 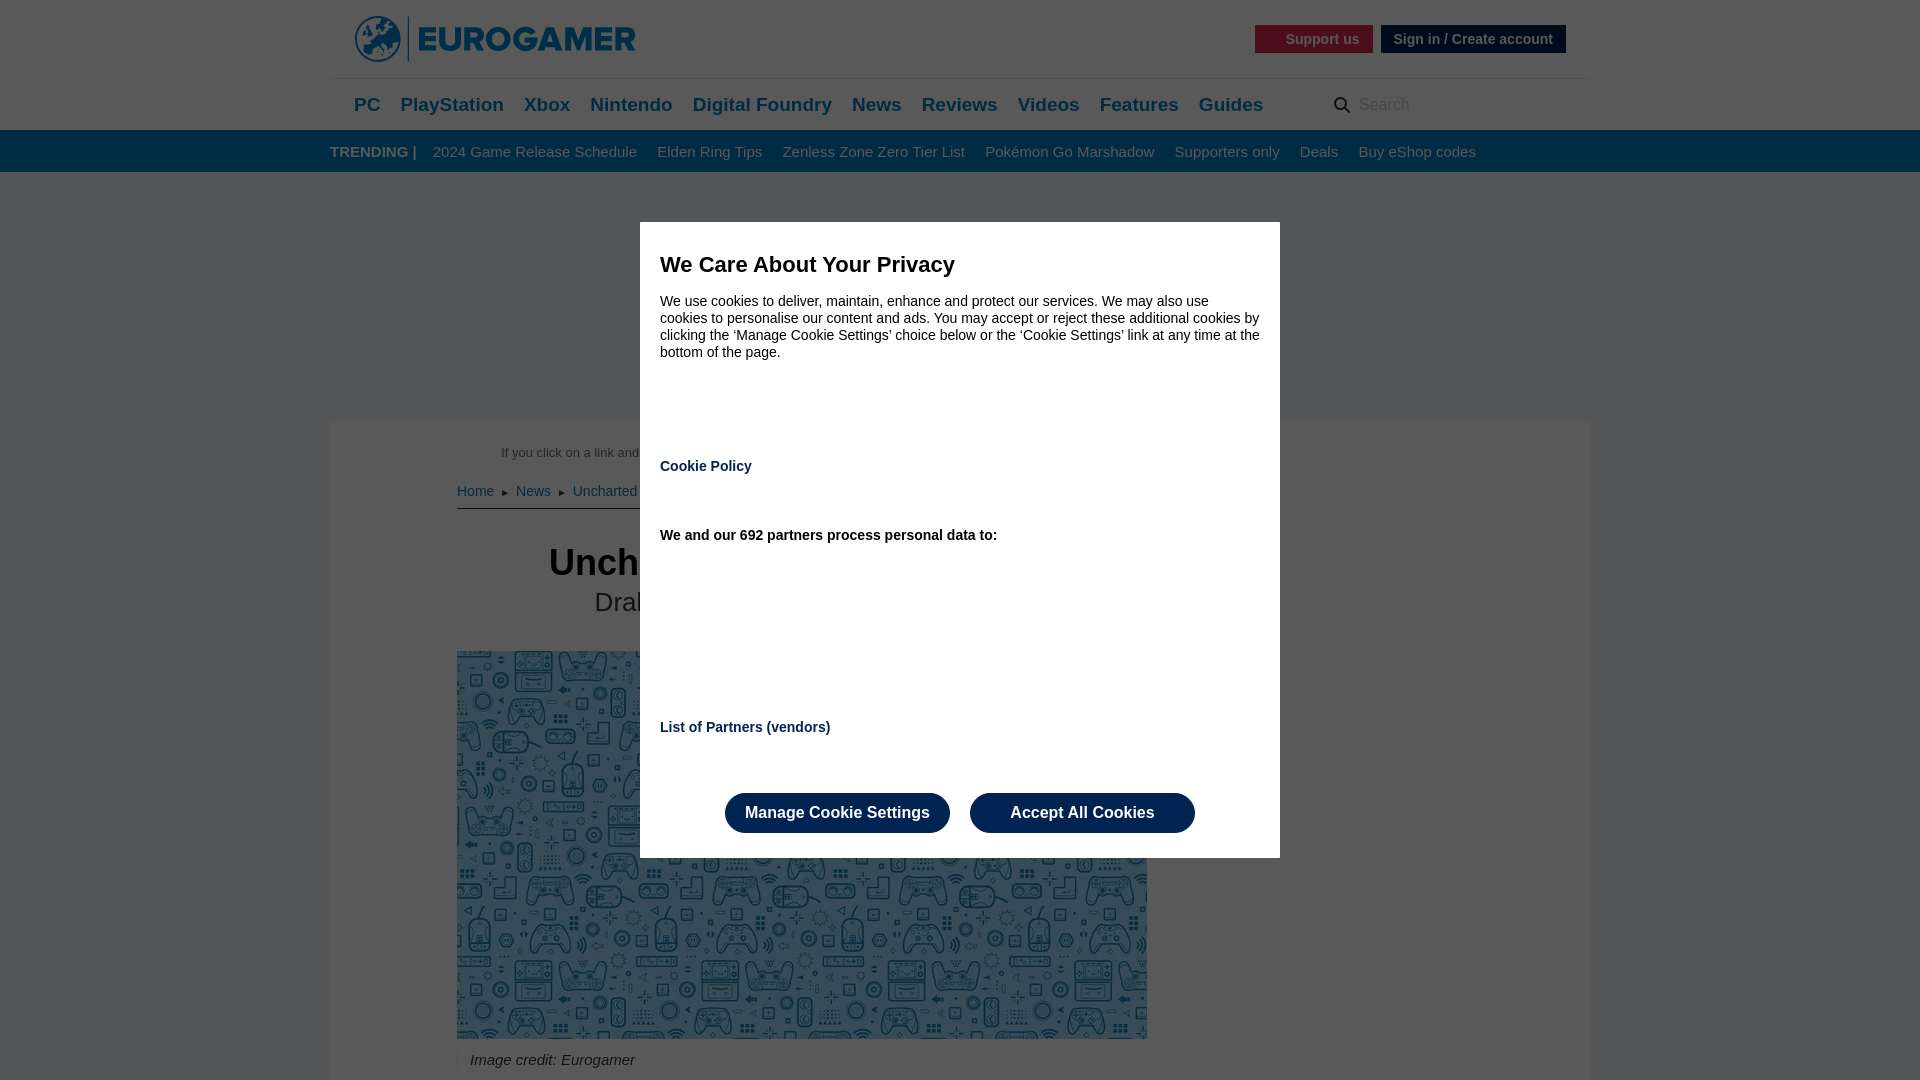 I want to click on Zenless Zone Zero Tier List, so click(x=873, y=152).